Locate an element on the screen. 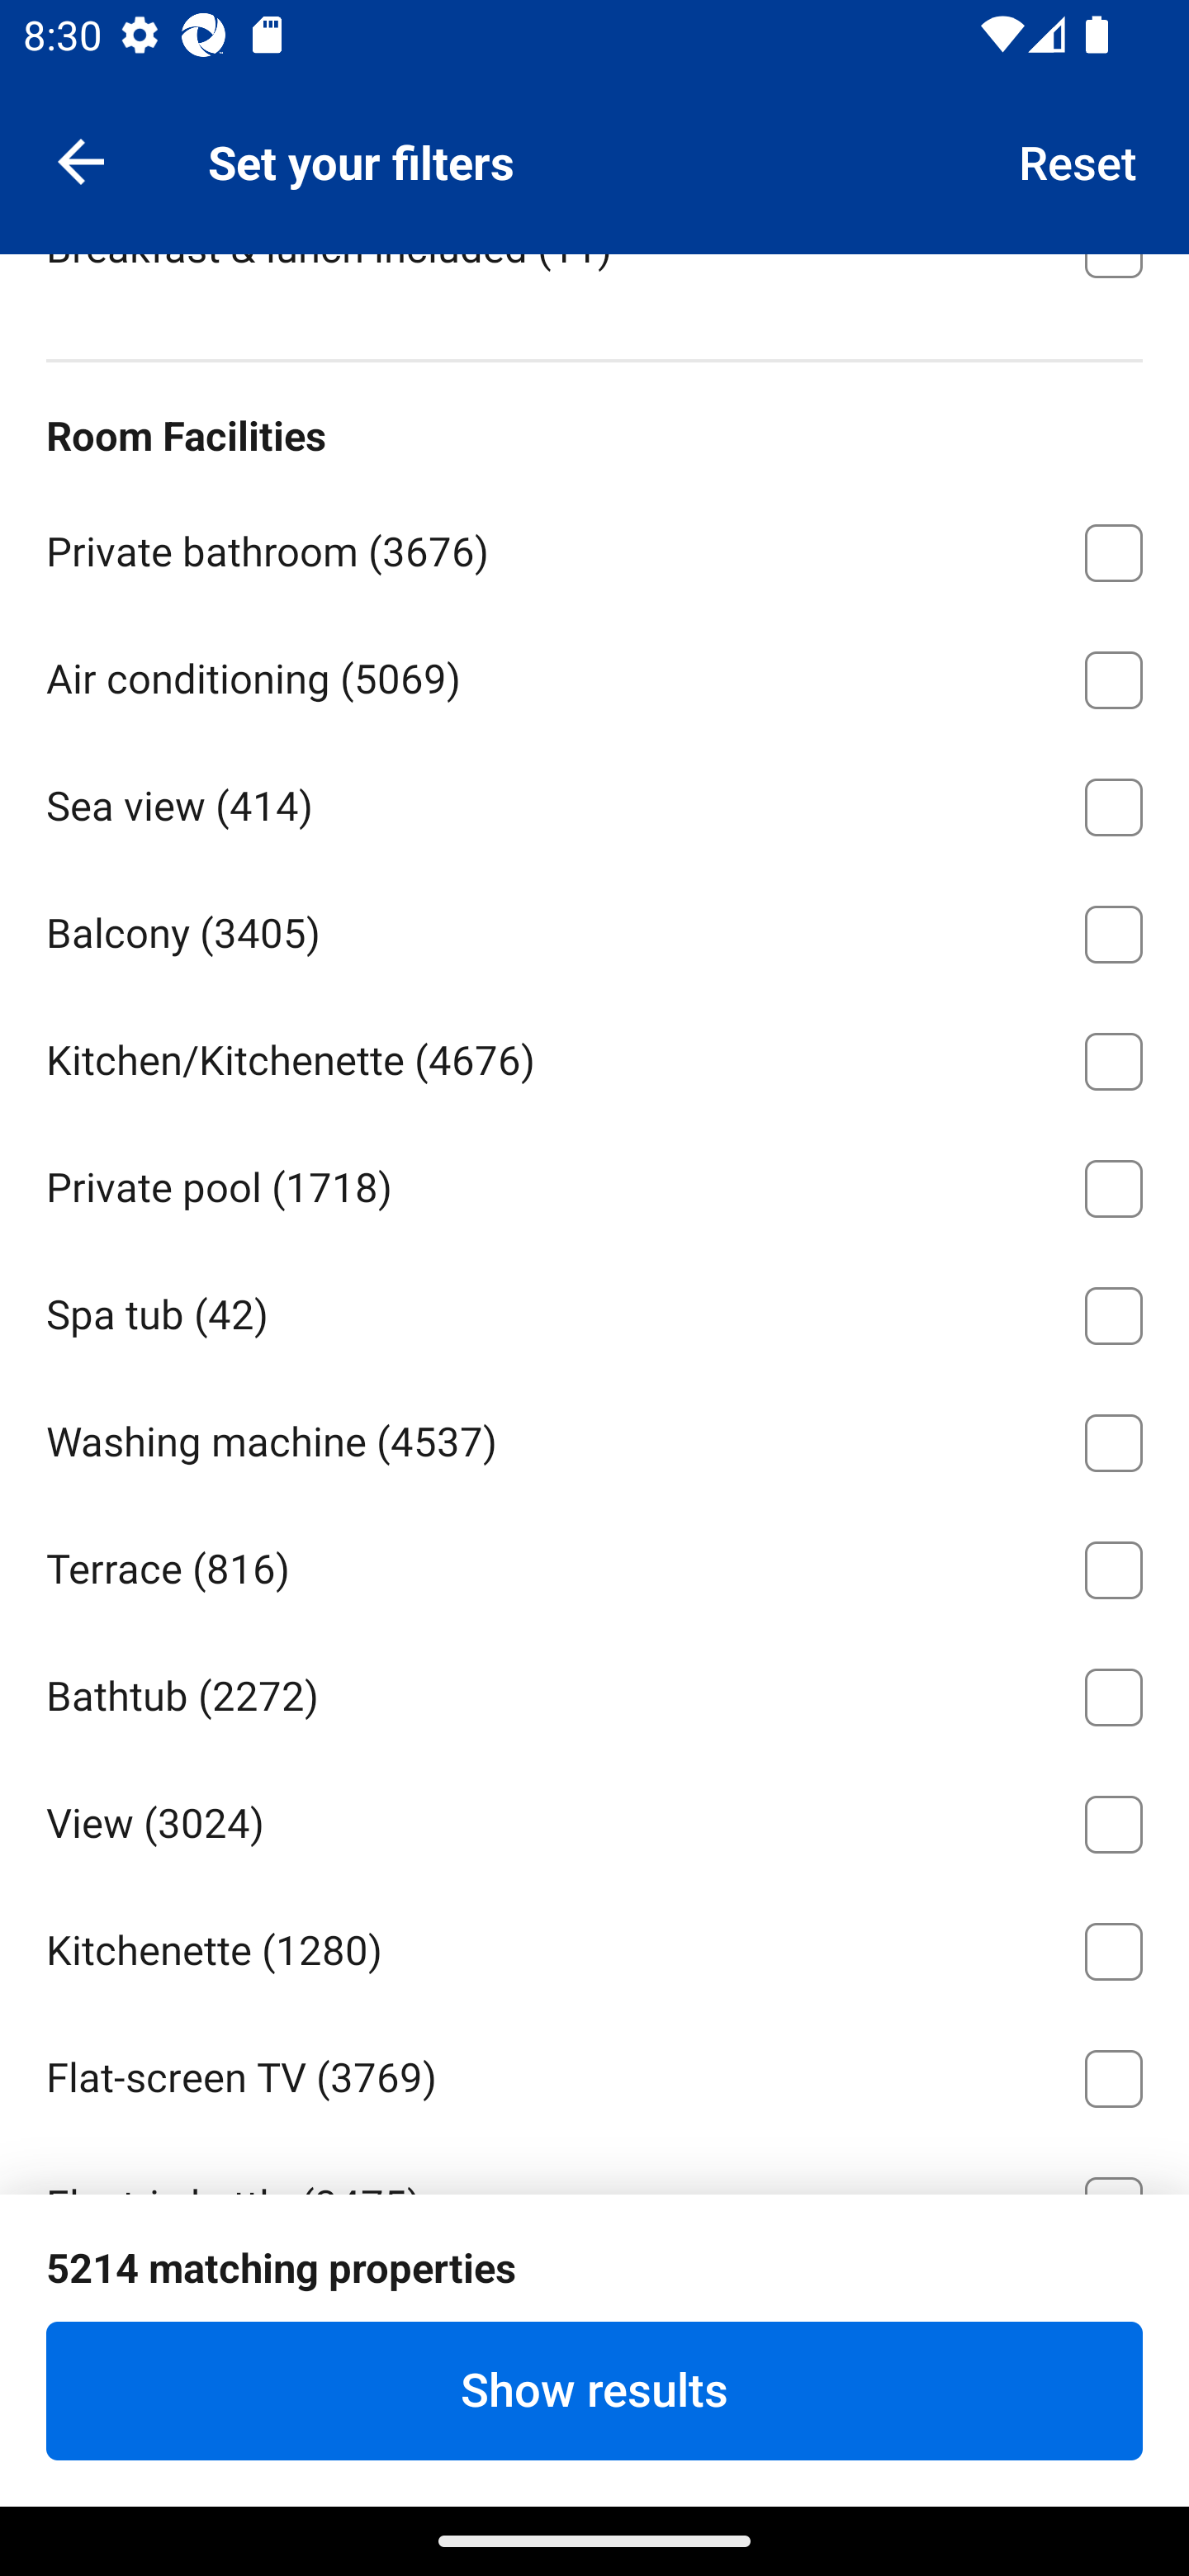 The height and width of the screenshot is (2576, 1189). Balcony ⁦(3405) is located at coordinates (594, 928).